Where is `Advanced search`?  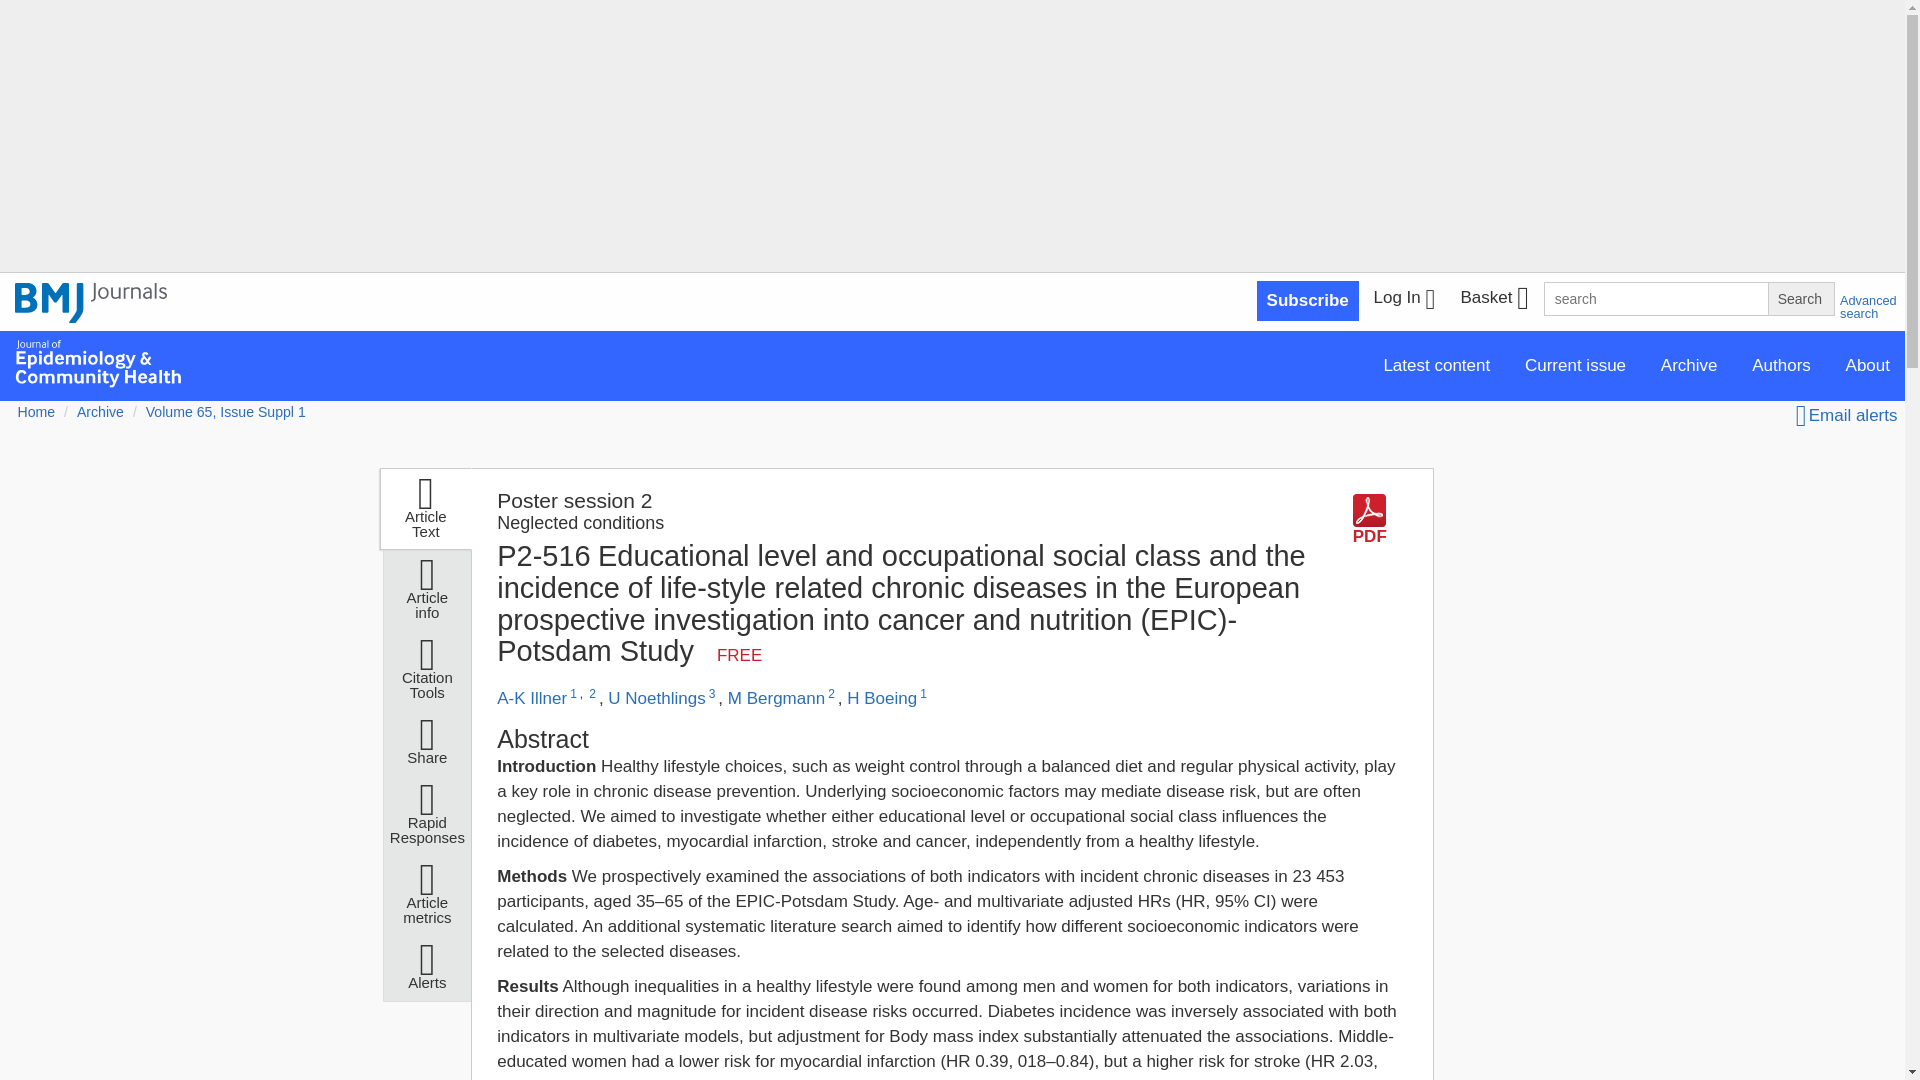 Advanced search is located at coordinates (1868, 306).